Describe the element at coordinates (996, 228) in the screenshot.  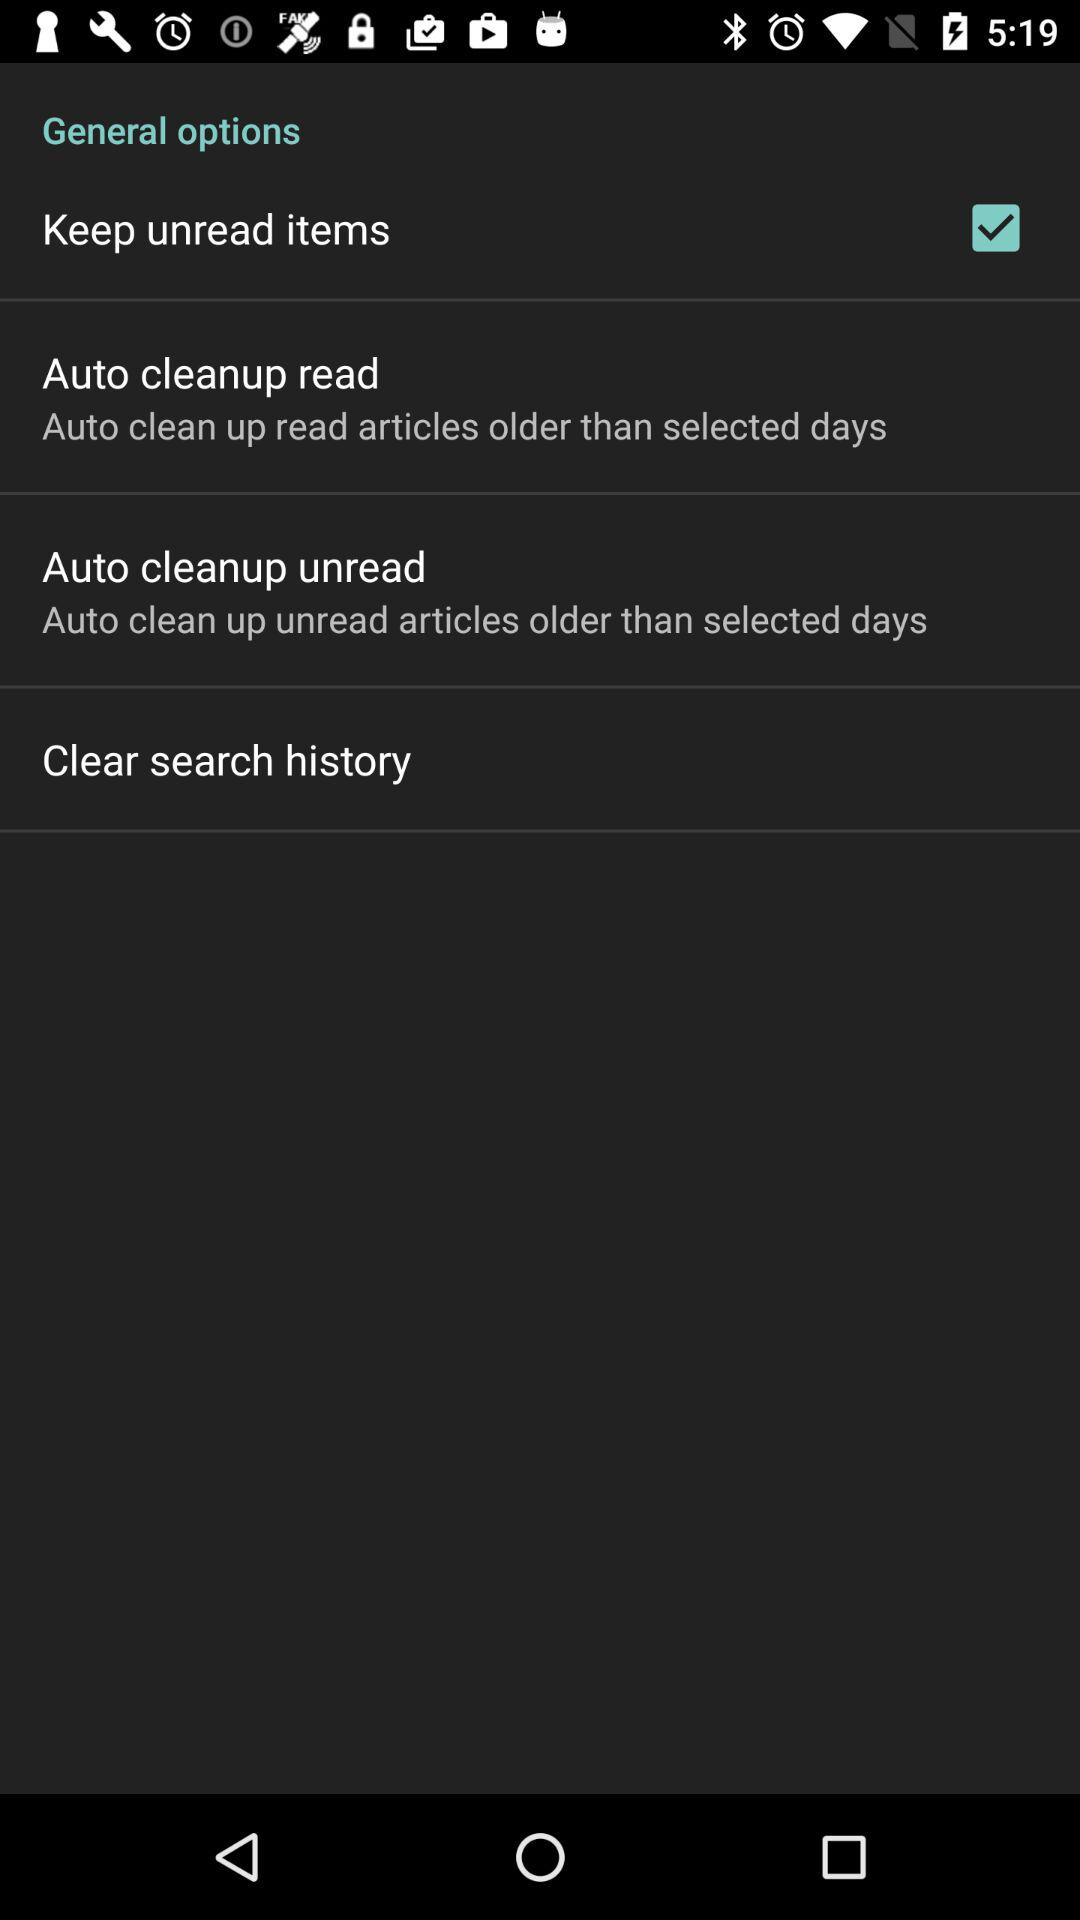
I see `turn on the item to the right of the keep unread items item` at that location.